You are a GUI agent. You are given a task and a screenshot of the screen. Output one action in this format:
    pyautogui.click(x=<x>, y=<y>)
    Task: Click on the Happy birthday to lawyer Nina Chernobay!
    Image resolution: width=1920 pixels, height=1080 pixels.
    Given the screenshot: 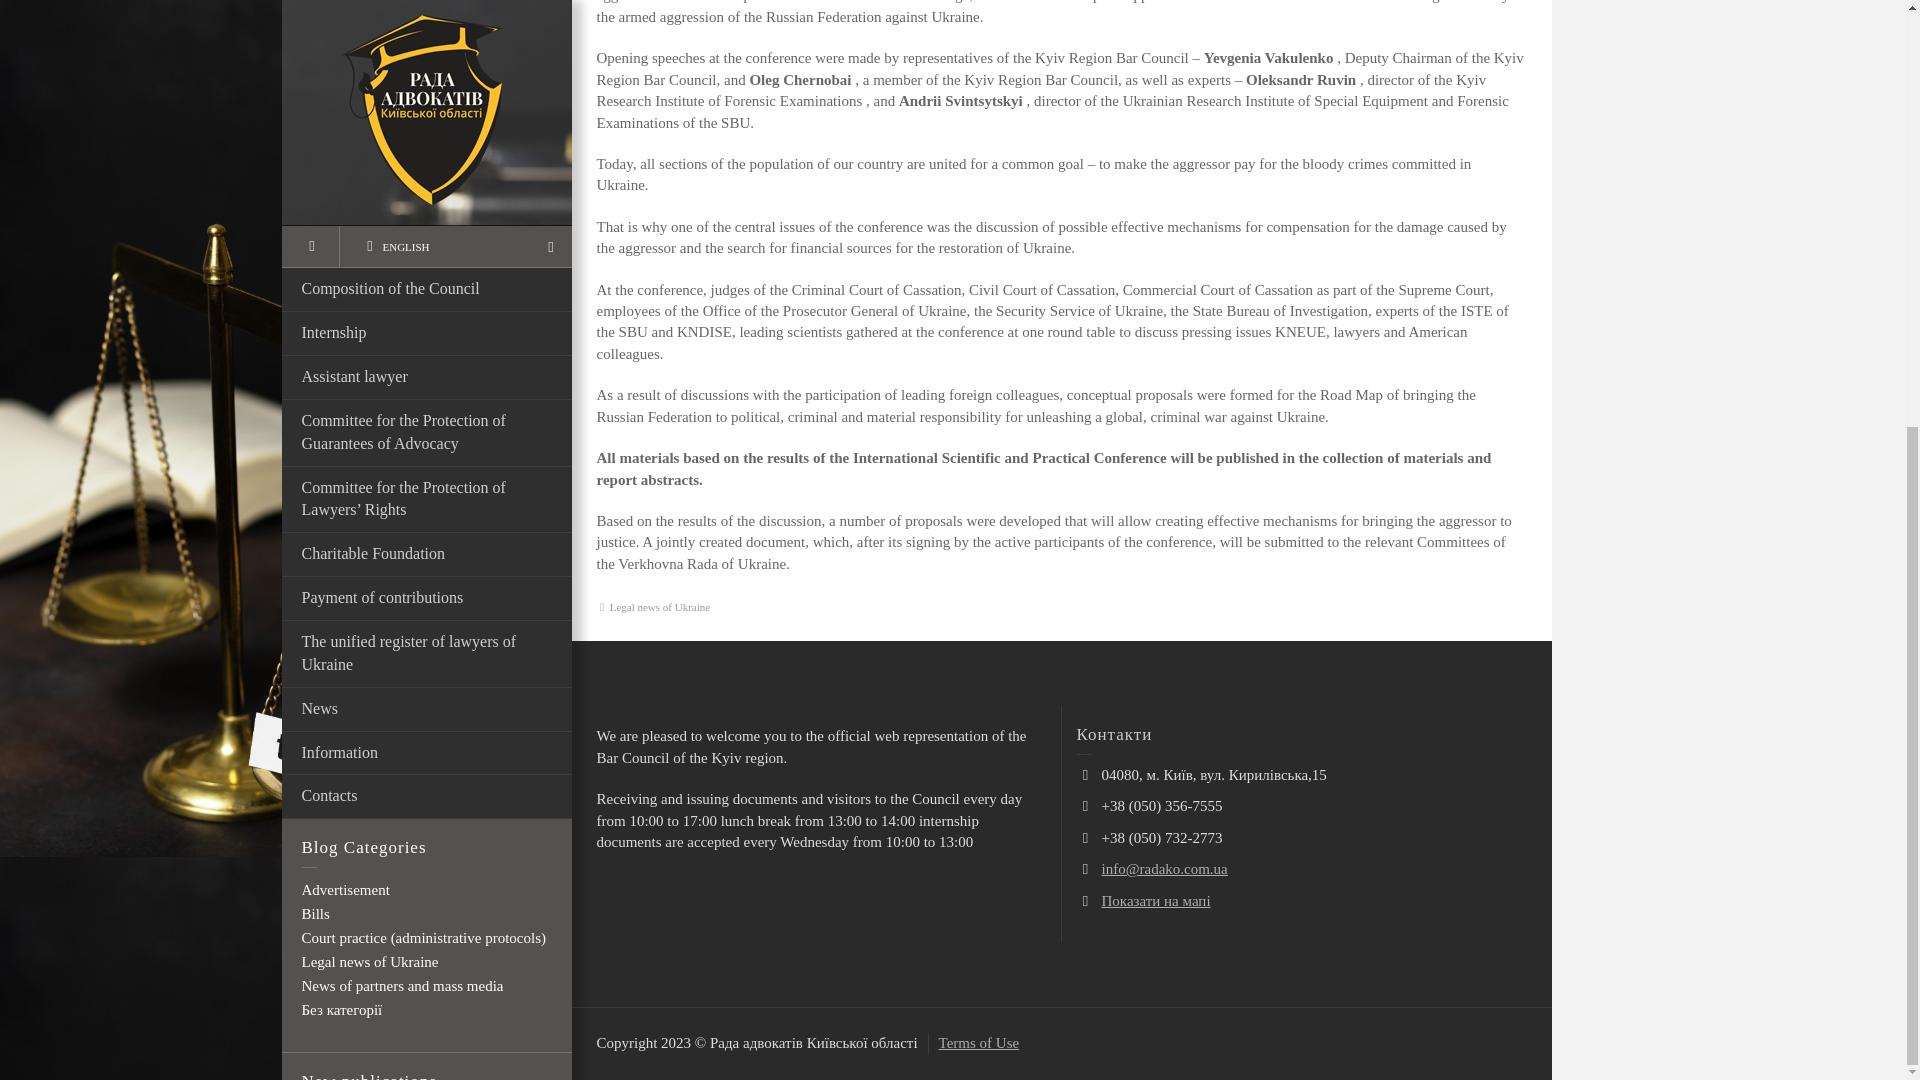 What is the action you would take?
    pyautogui.click(x=456, y=667)
    